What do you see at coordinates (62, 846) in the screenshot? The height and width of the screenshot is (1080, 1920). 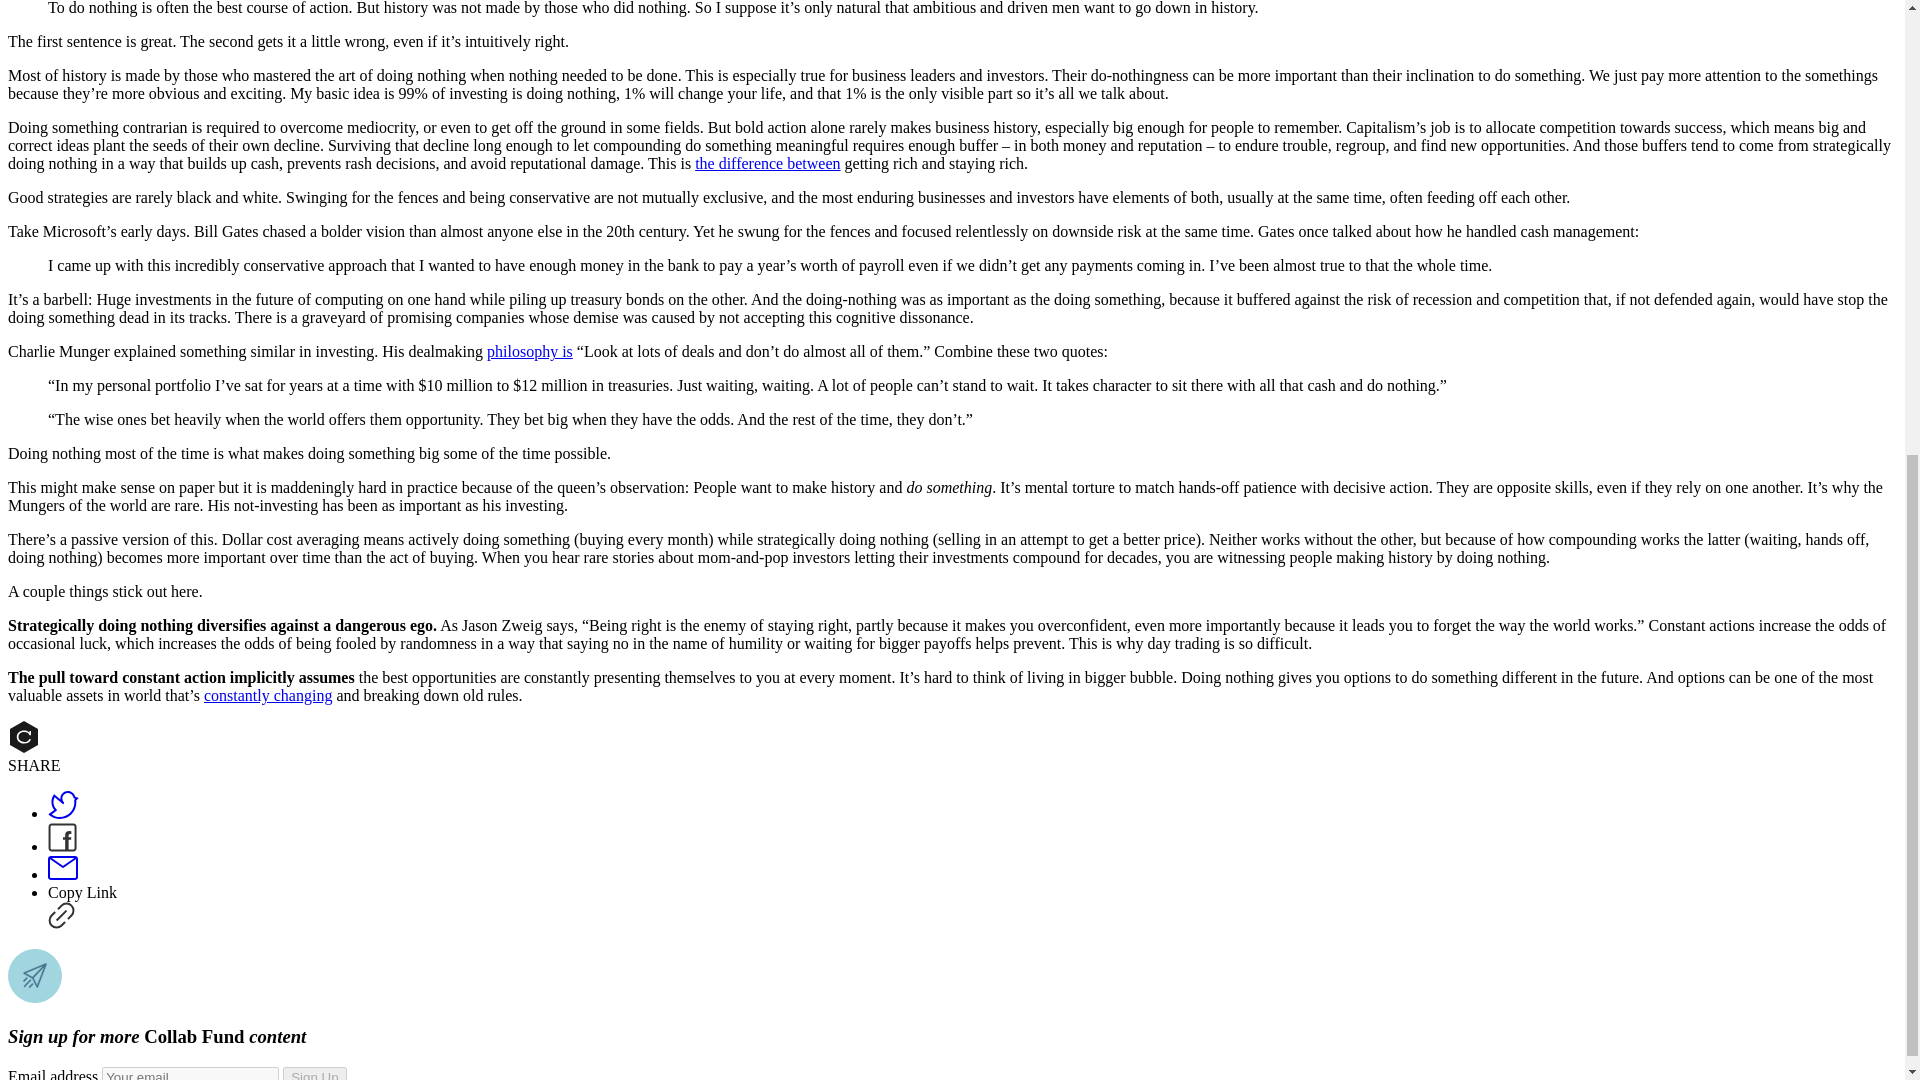 I see `Share on Facebook` at bounding box center [62, 846].